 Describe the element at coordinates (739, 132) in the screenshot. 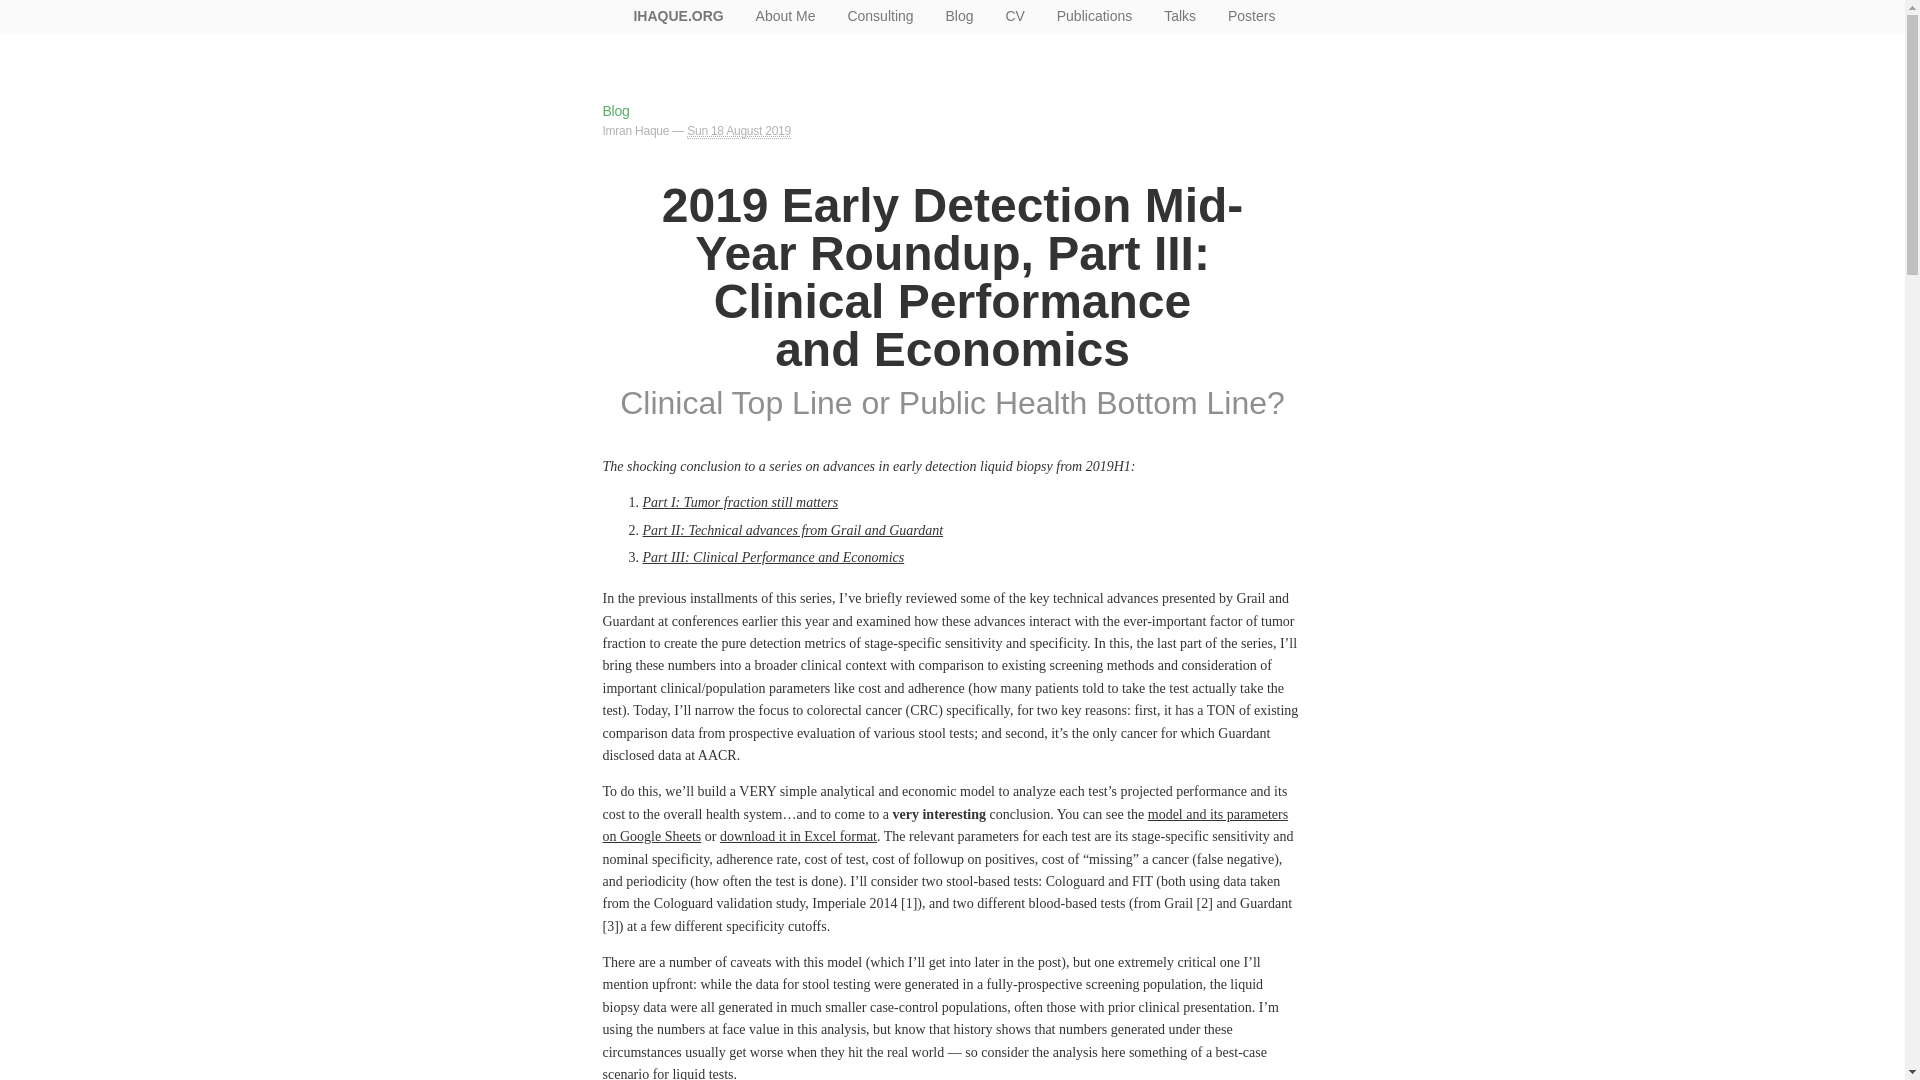

I see `2019-08-18T00:00:00-07:00` at that location.